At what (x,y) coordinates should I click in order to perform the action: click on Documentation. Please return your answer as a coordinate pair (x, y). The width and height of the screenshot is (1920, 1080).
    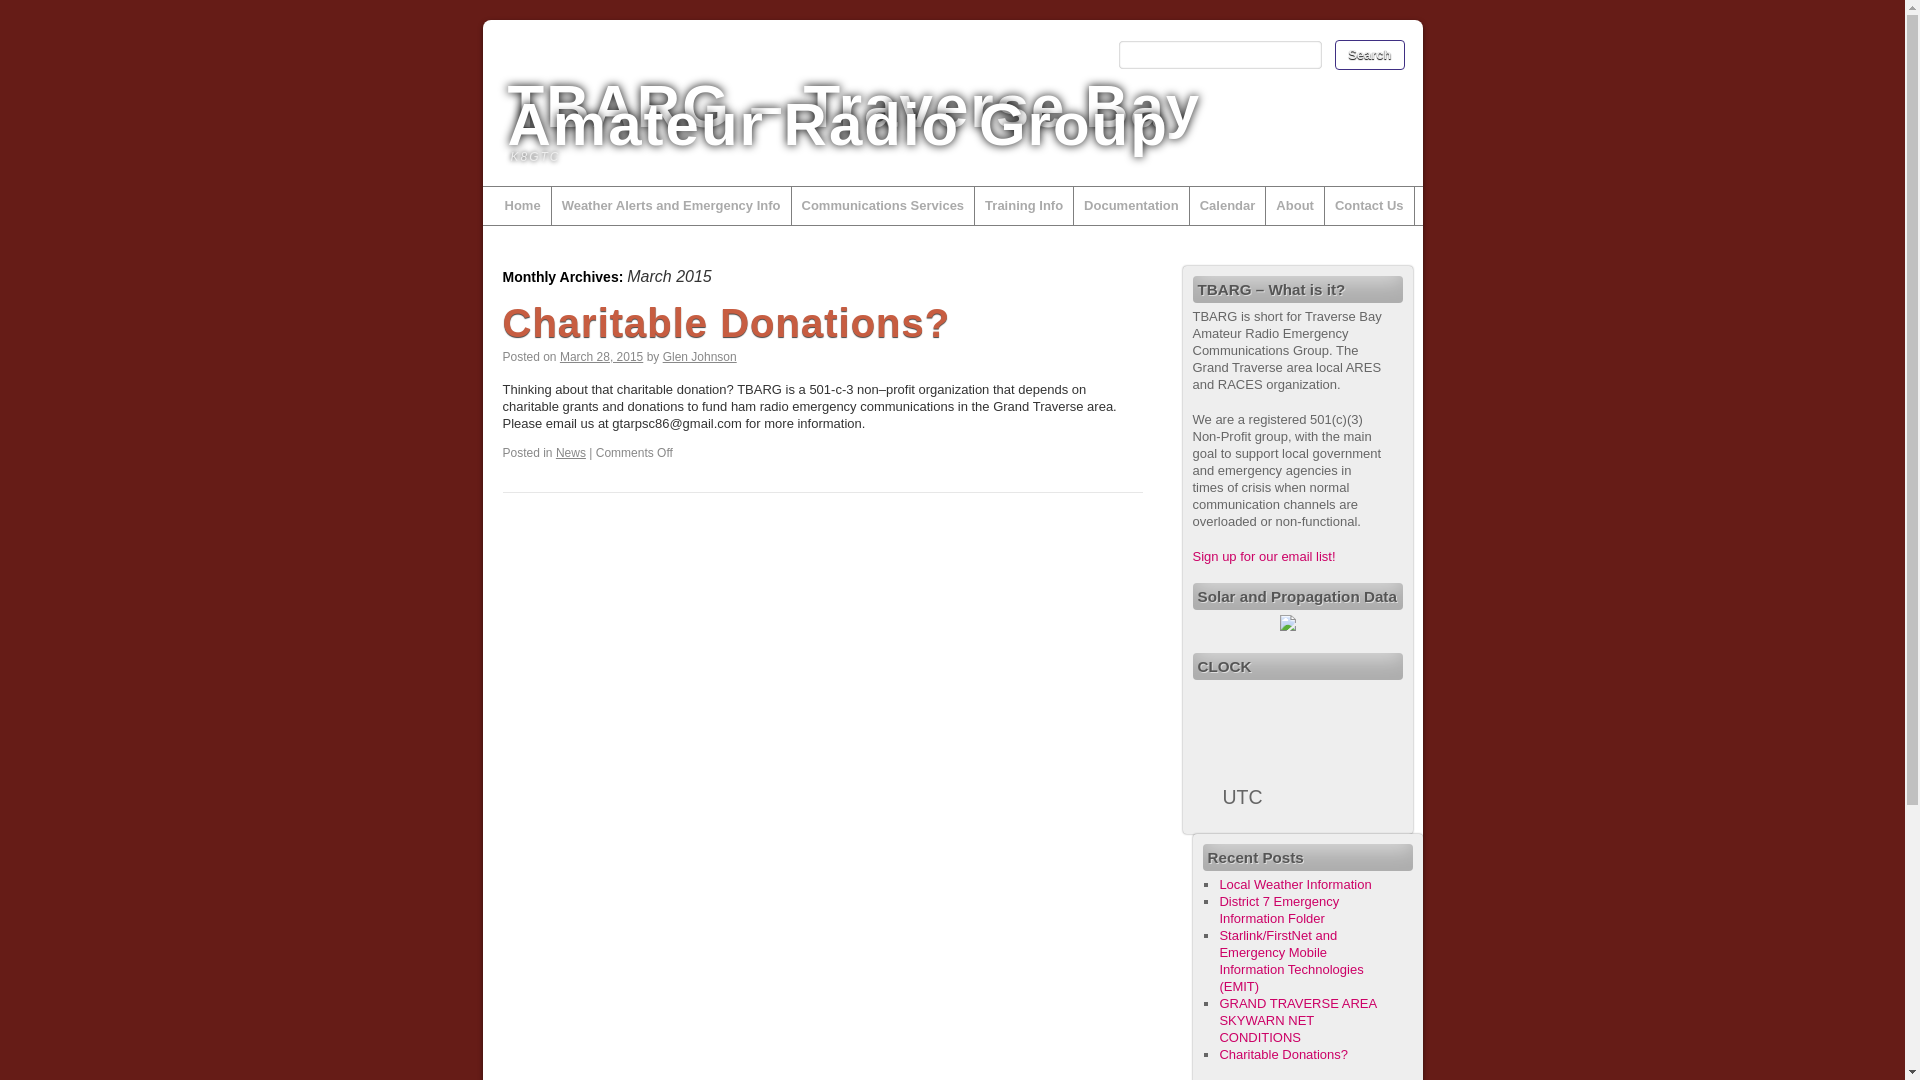
    Looking at the image, I should click on (1132, 205).